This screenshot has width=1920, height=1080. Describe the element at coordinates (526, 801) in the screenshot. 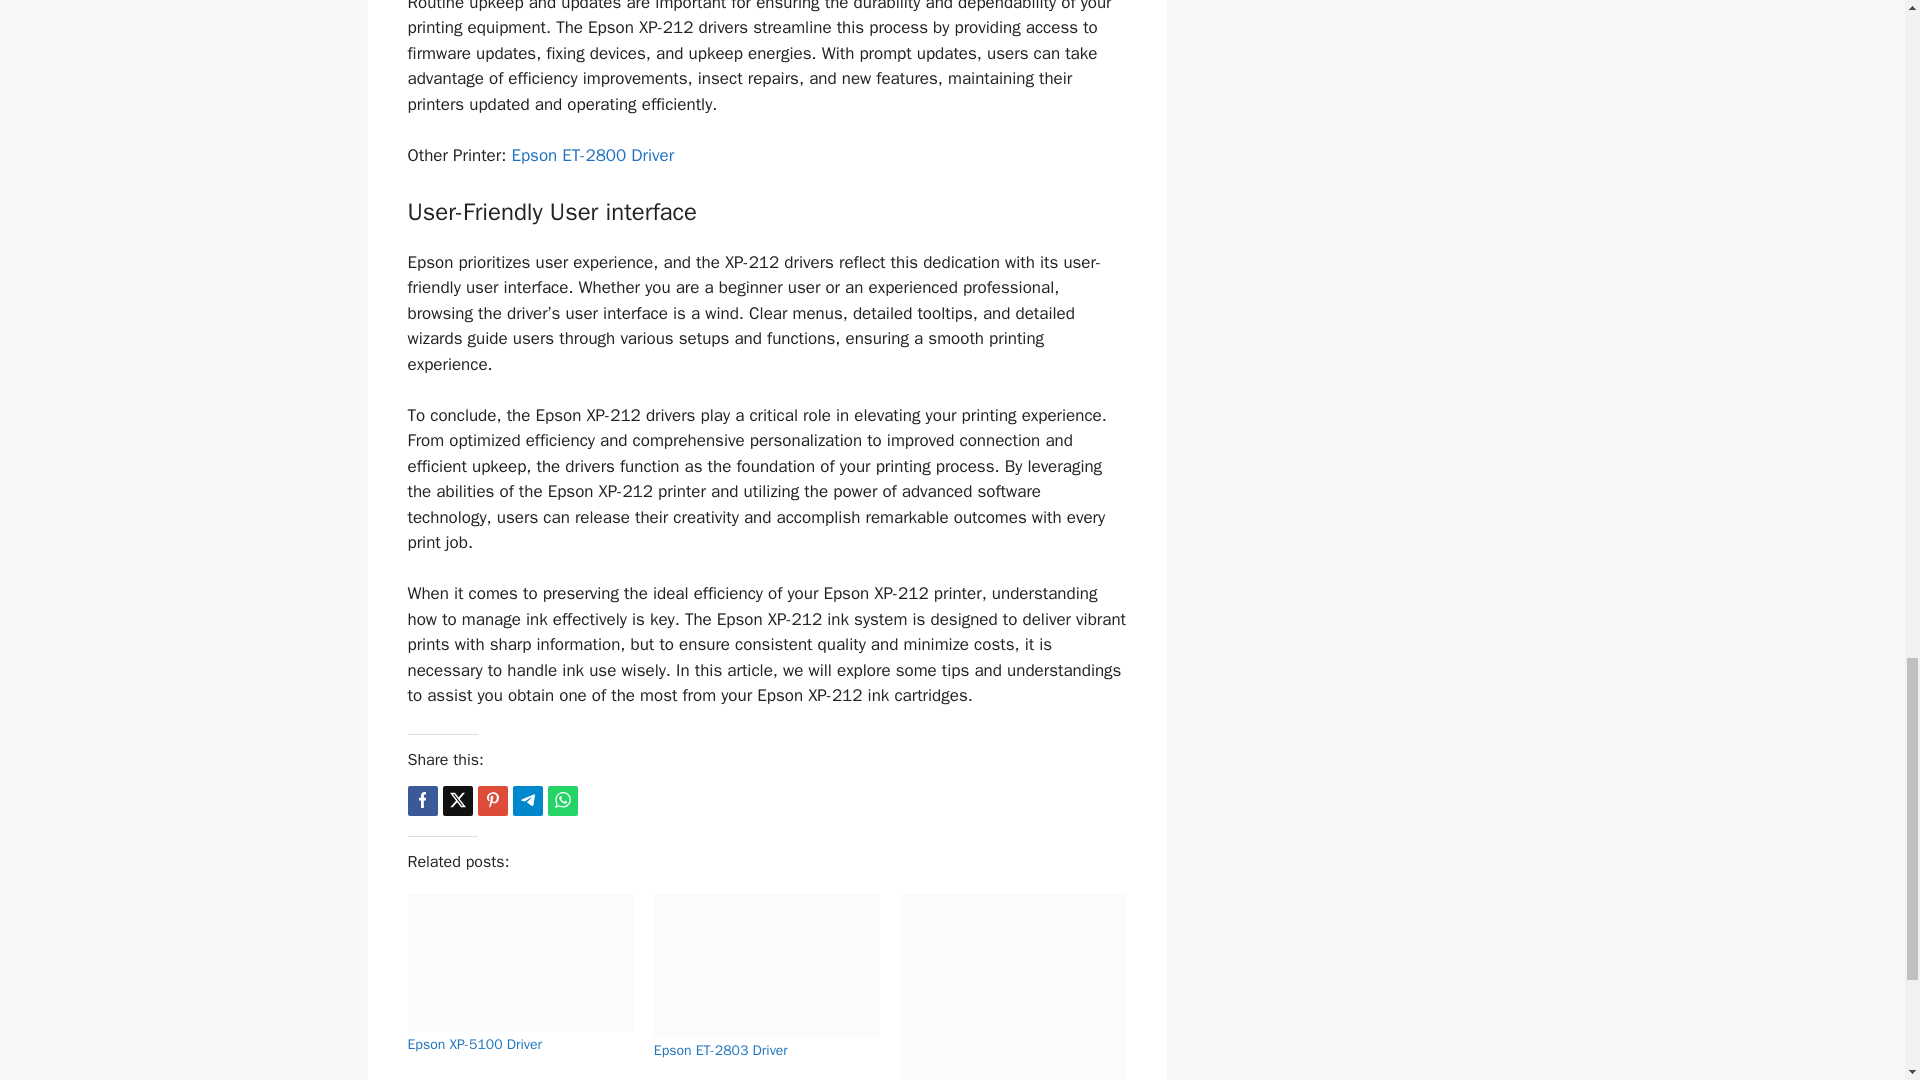

I see `Telegram Share` at that location.